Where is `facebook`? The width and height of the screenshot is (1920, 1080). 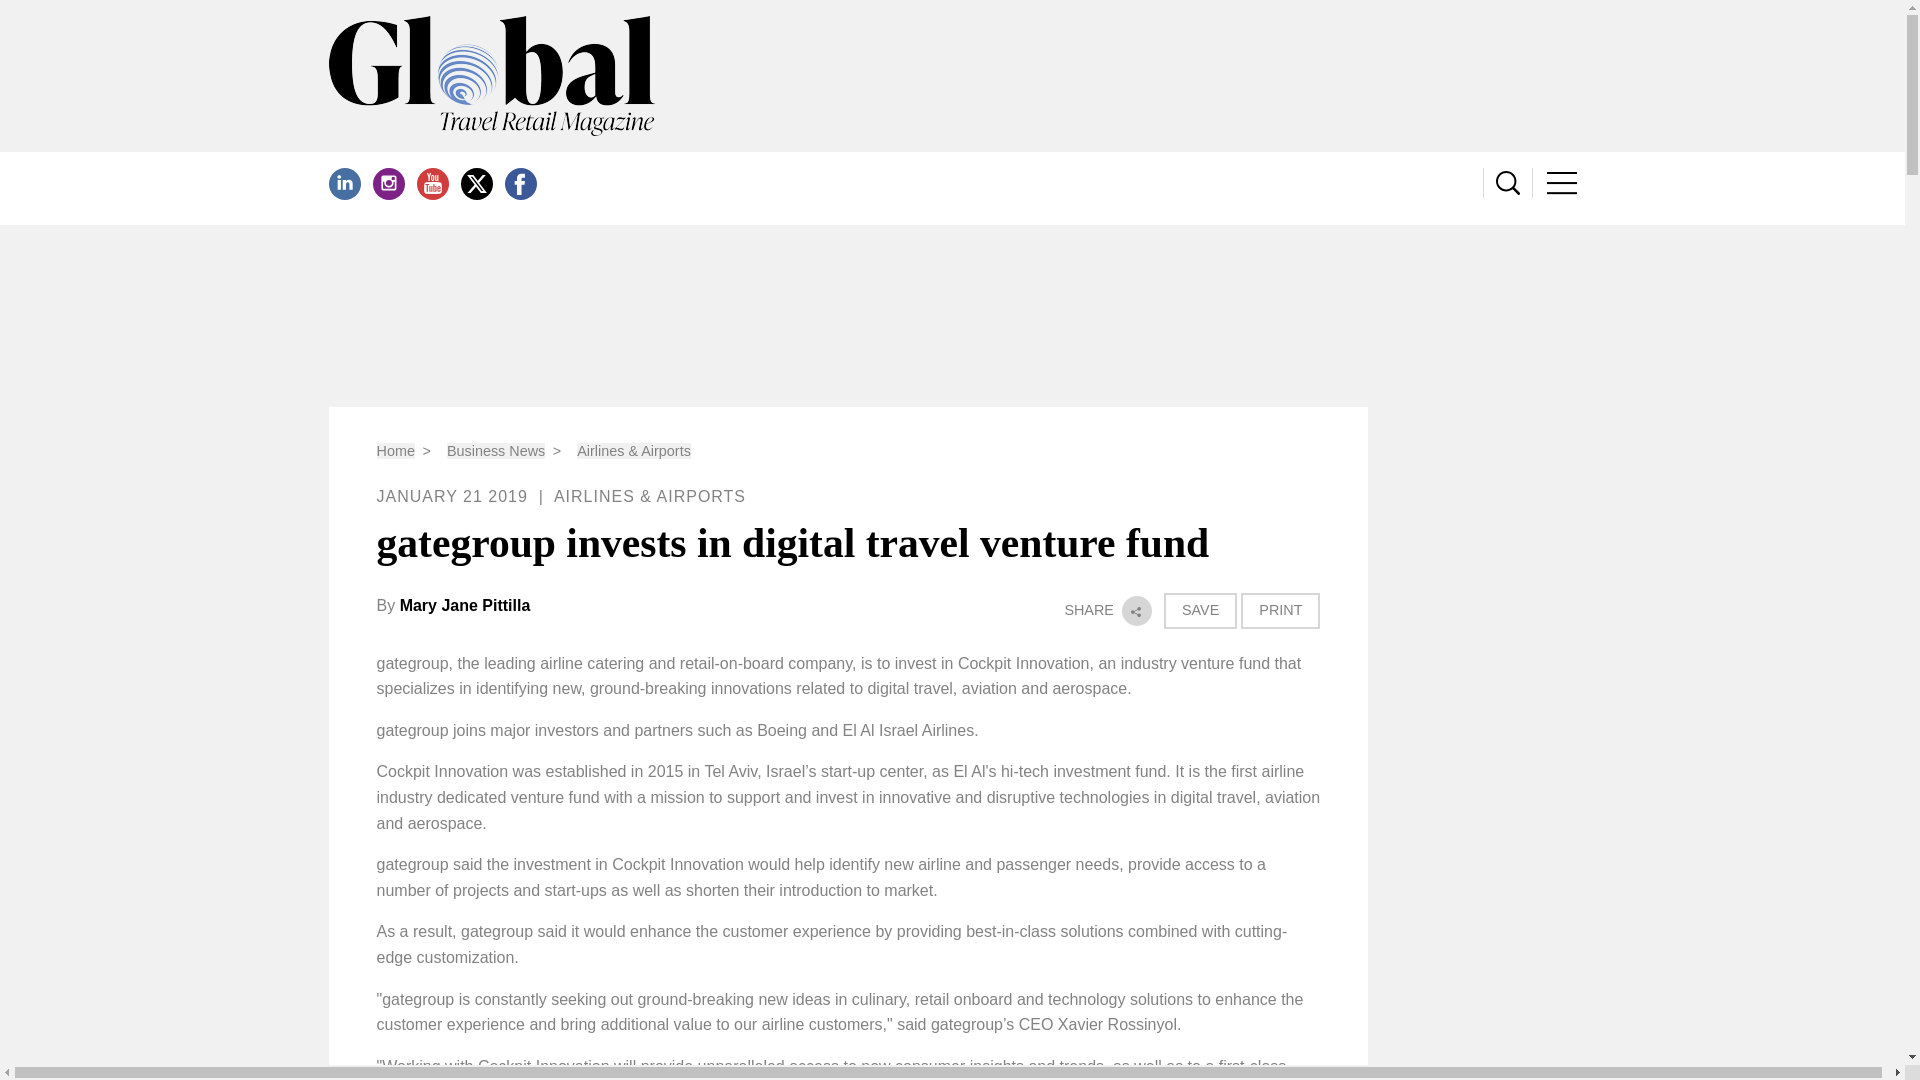 facebook is located at coordinates (519, 184).